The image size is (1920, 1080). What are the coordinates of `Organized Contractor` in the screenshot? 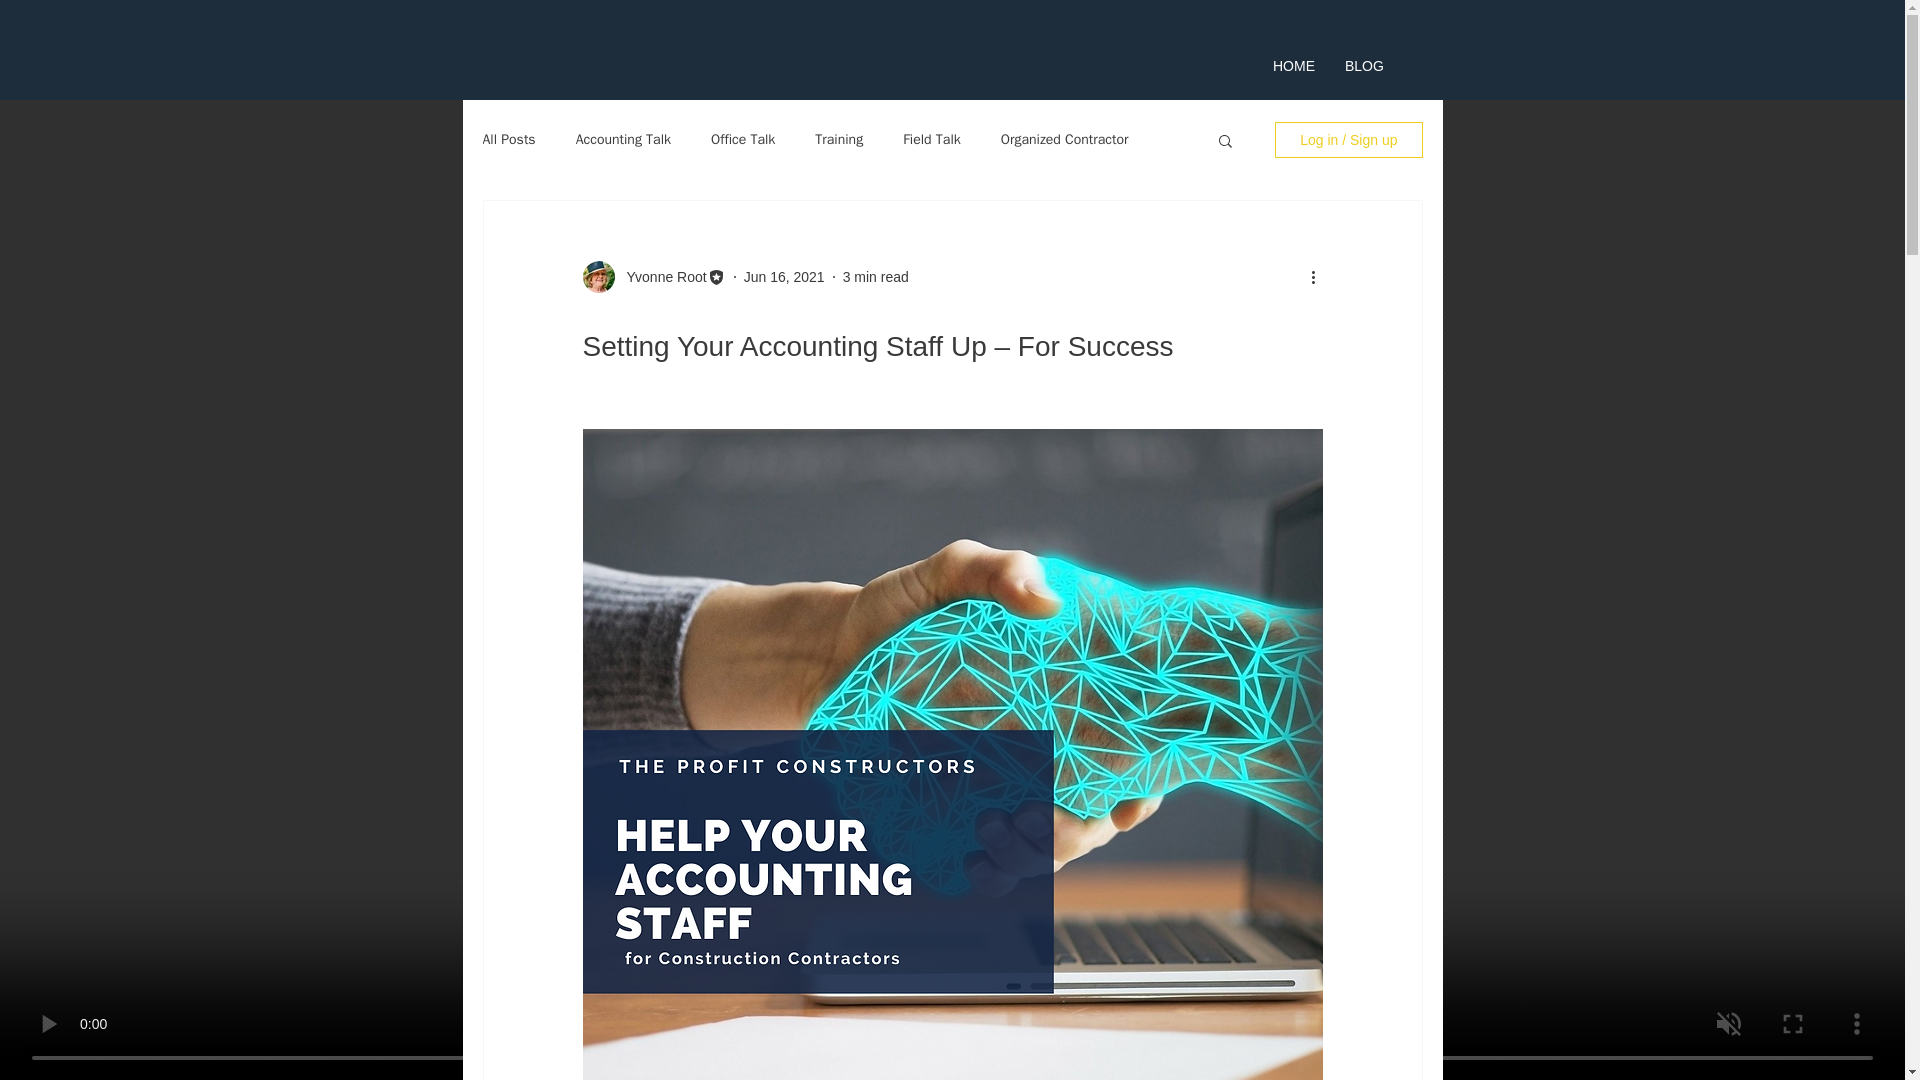 It's located at (1064, 140).